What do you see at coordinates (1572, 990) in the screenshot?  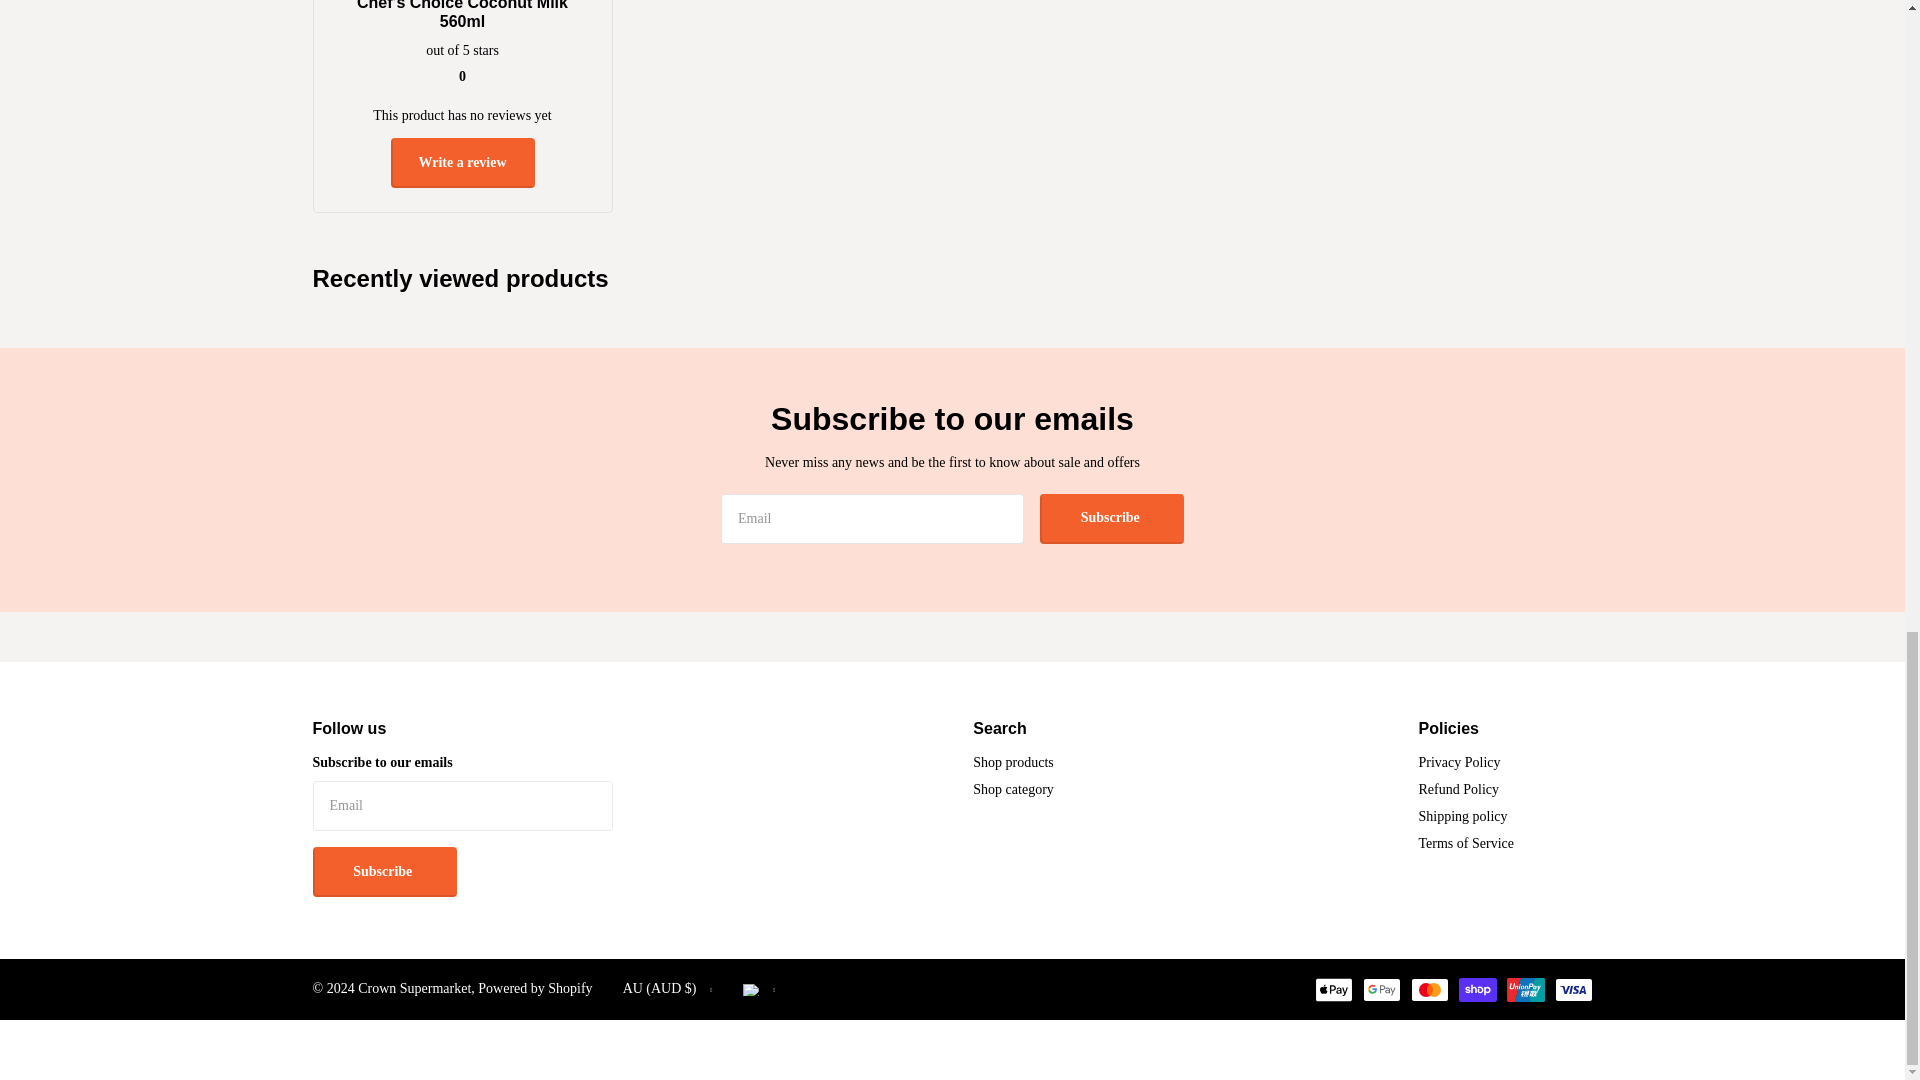 I see `Visa` at bounding box center [1572, 990].